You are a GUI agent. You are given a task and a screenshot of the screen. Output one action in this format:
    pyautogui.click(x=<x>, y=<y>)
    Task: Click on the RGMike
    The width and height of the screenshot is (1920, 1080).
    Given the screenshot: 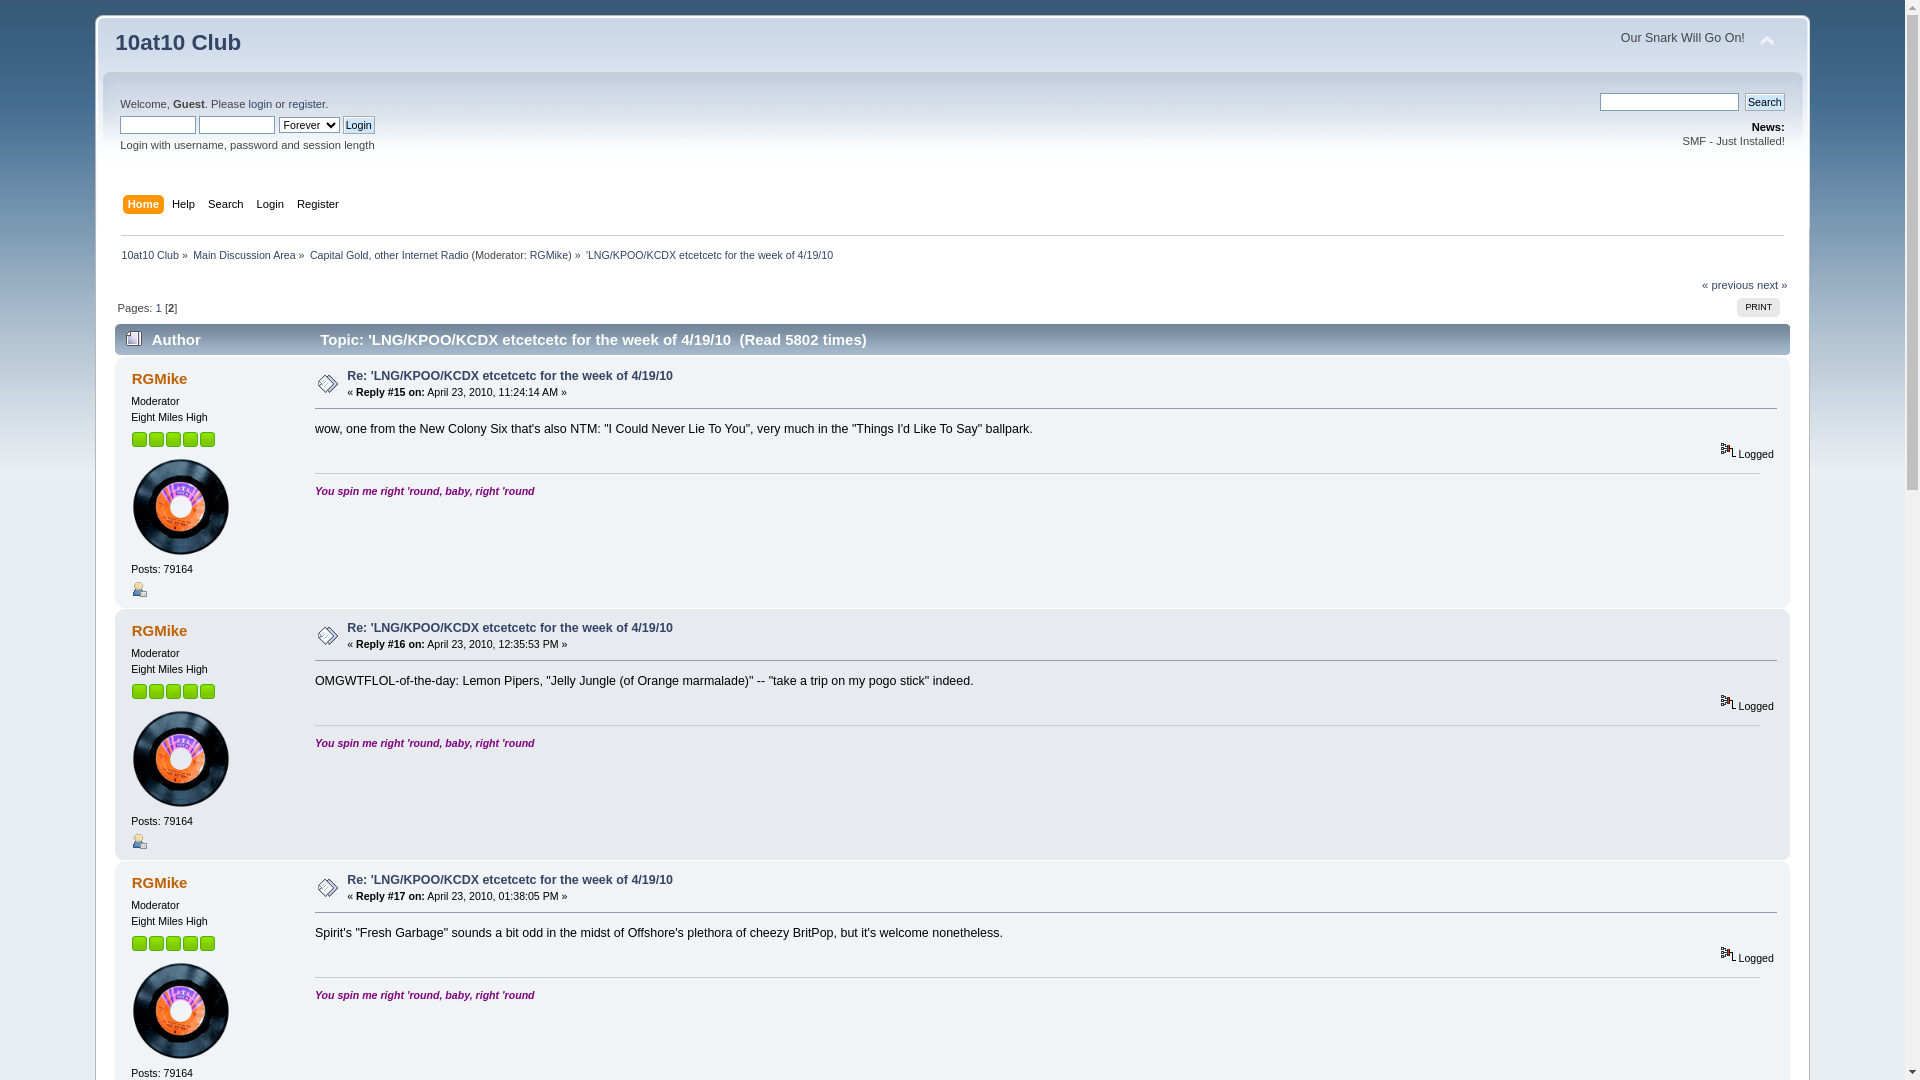 What is the action you would take?
    pyautogui.click(x=160, y=630)
    